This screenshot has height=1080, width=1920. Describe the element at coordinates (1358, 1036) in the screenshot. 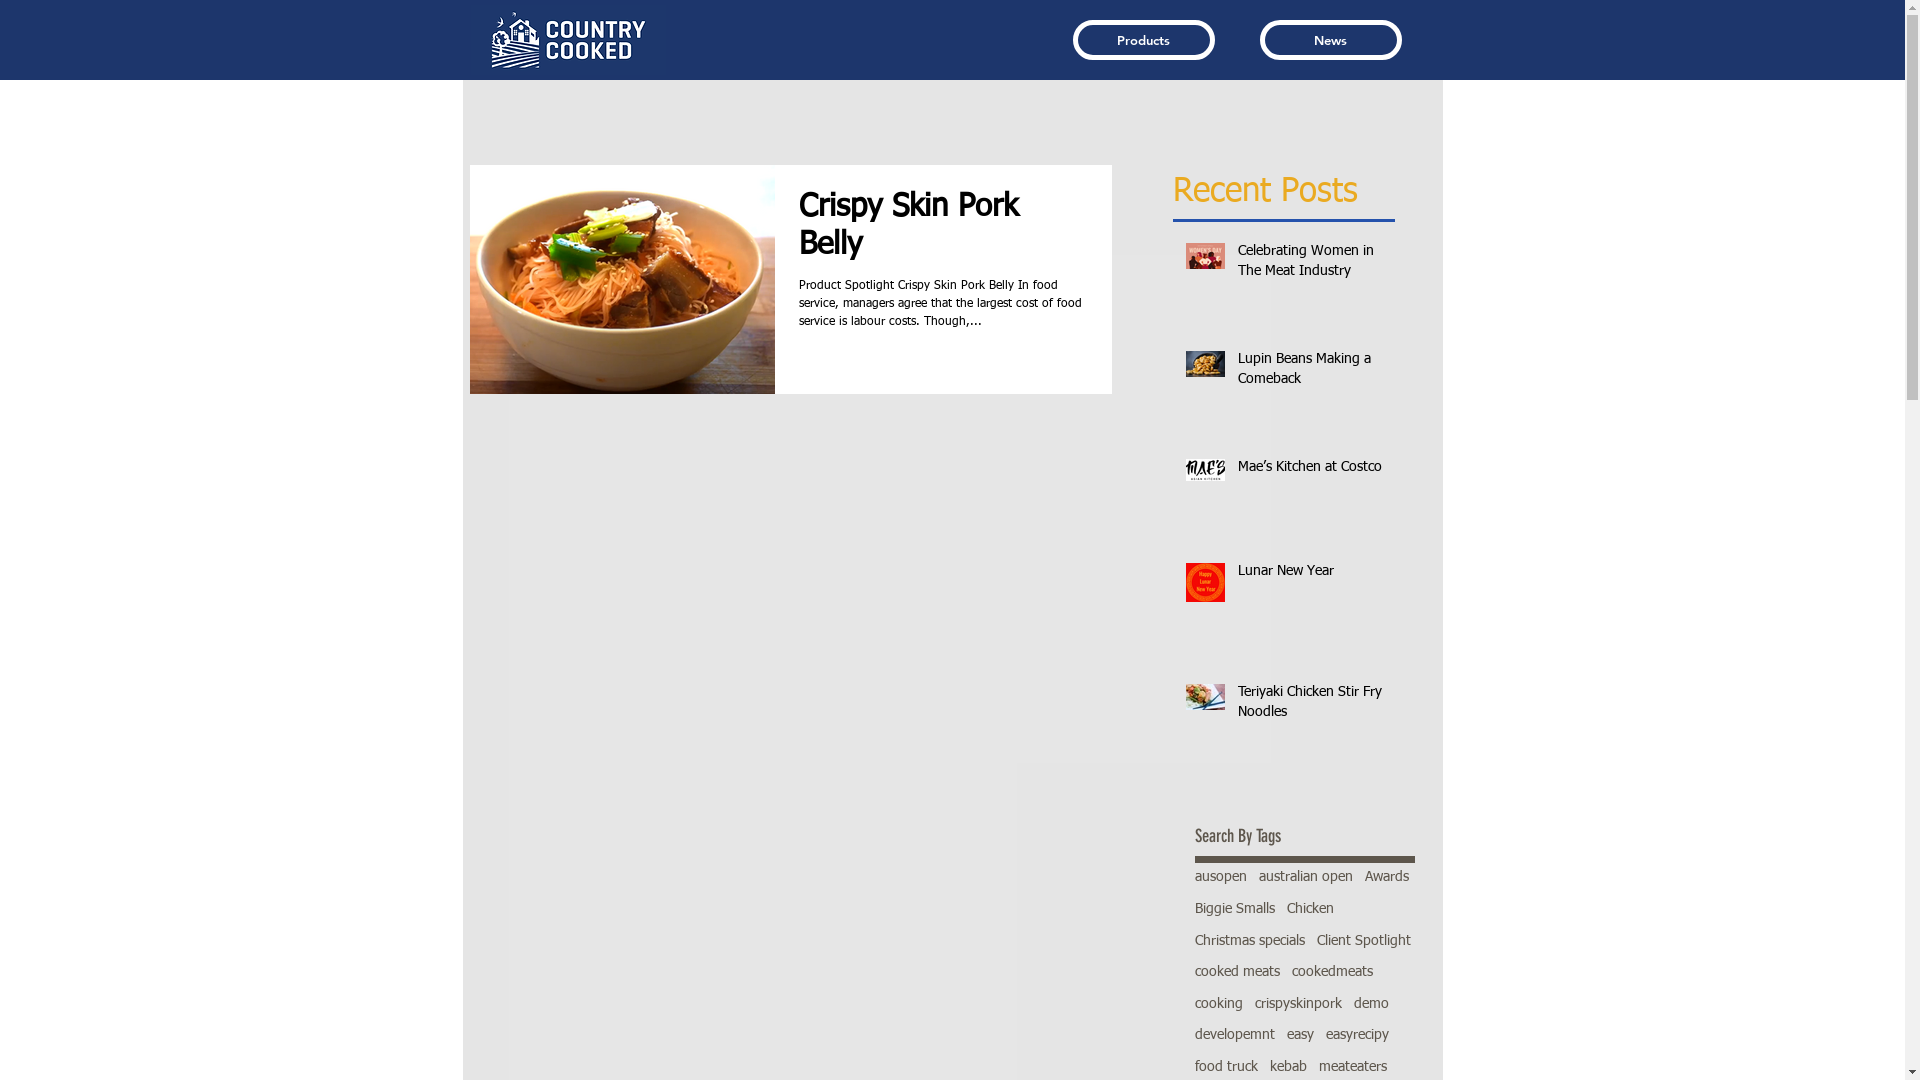

I see `easyrecipy` at that location.